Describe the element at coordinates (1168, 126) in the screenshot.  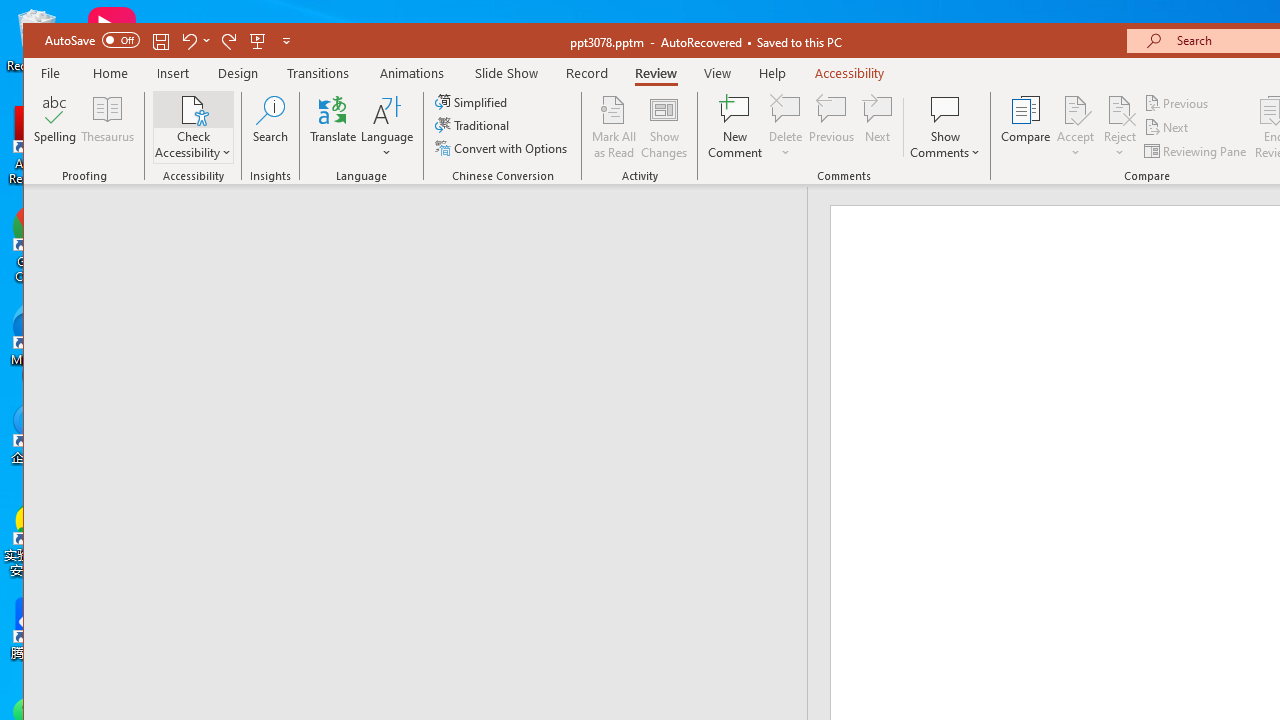
I see `Next` at that location.